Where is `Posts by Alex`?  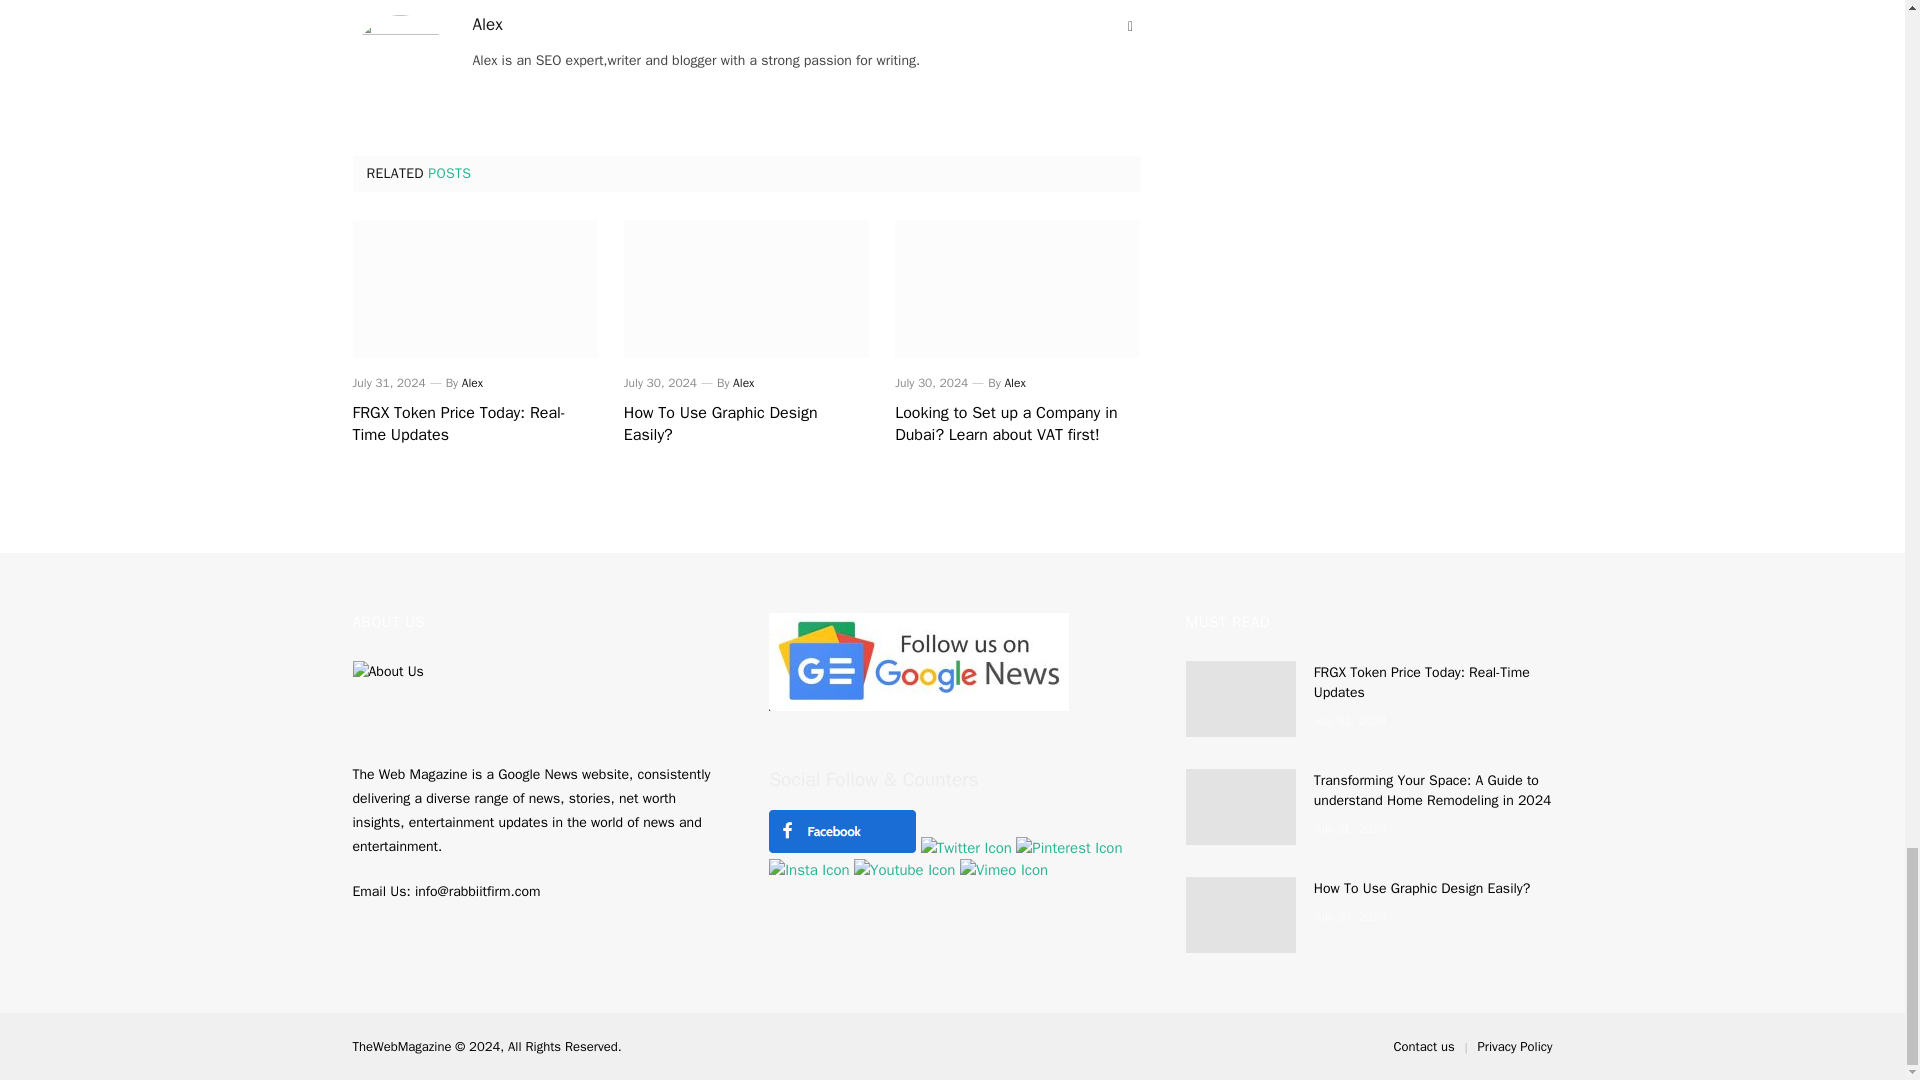 Posts by Alex is located at coordinates (472, 382).